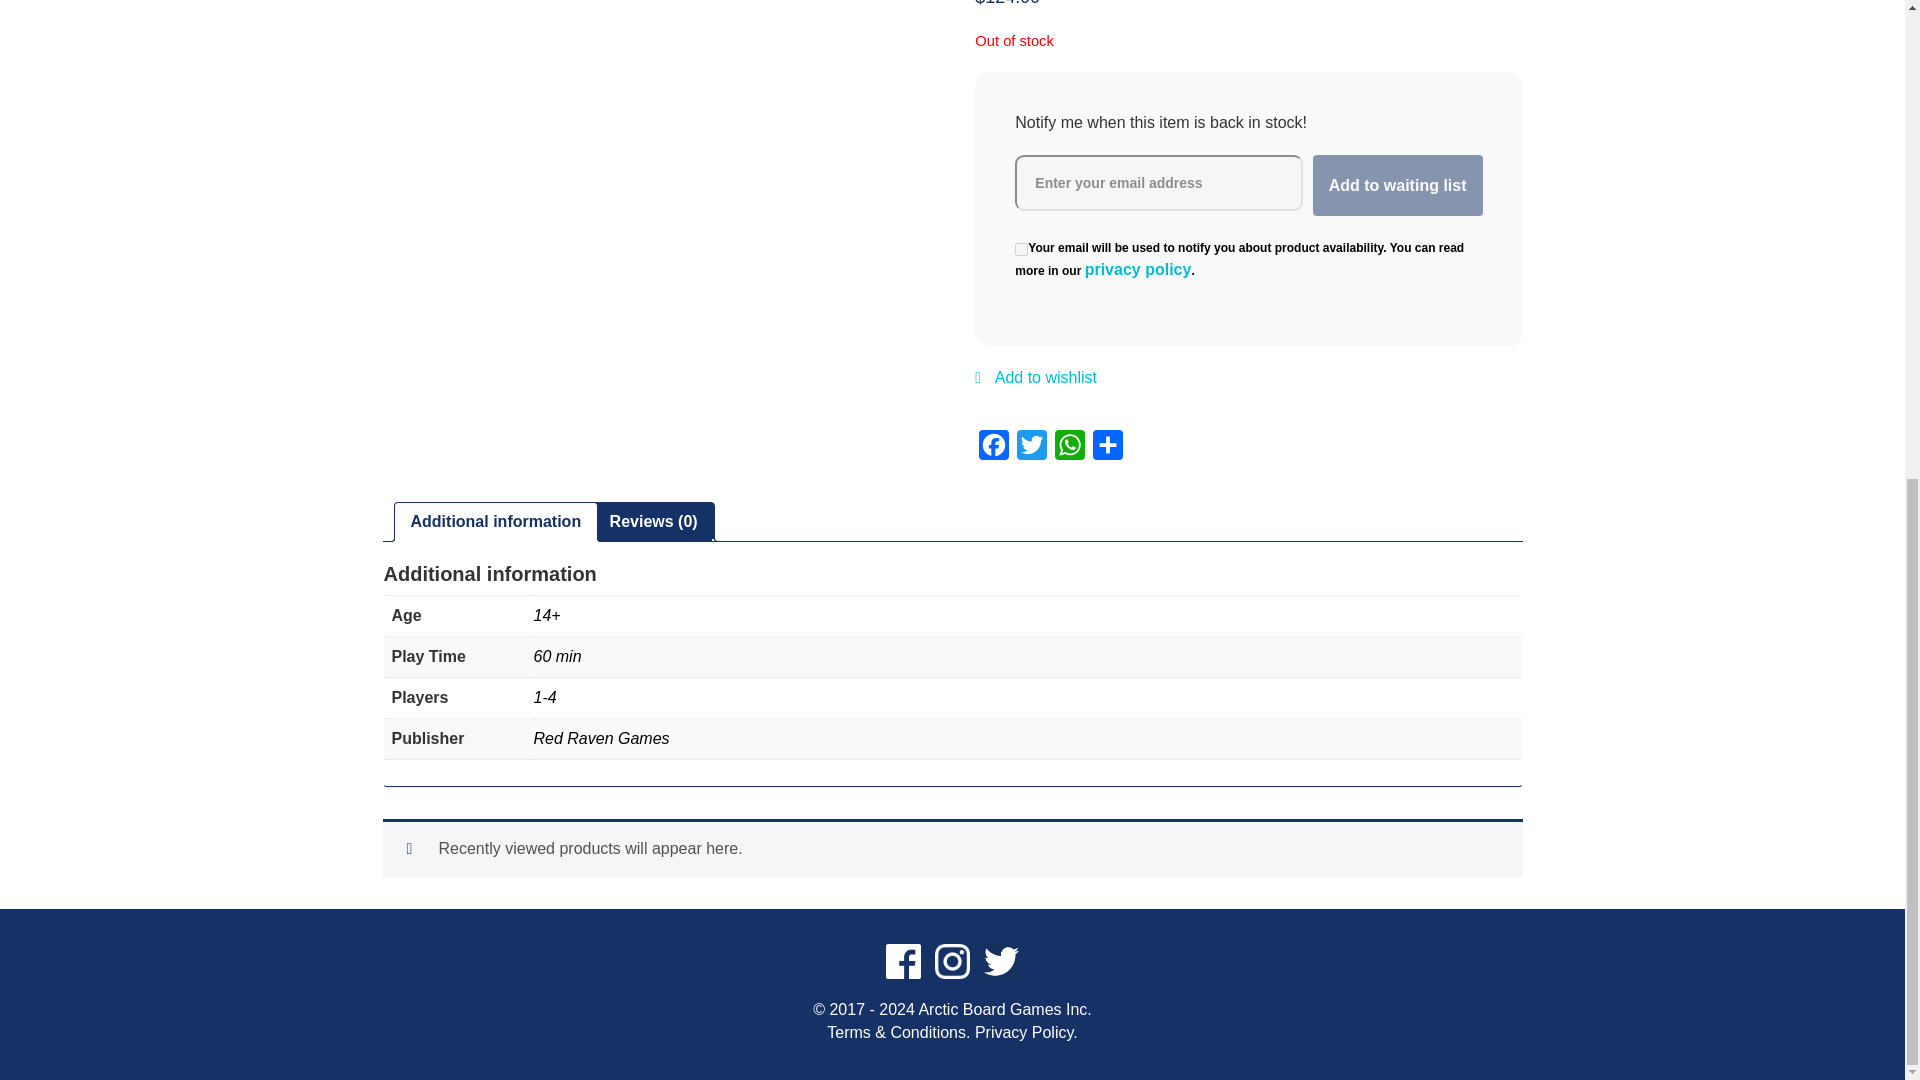 The height and width of the screenshot is (1080, 1920). I want to click on yes, so click(1021, 249).